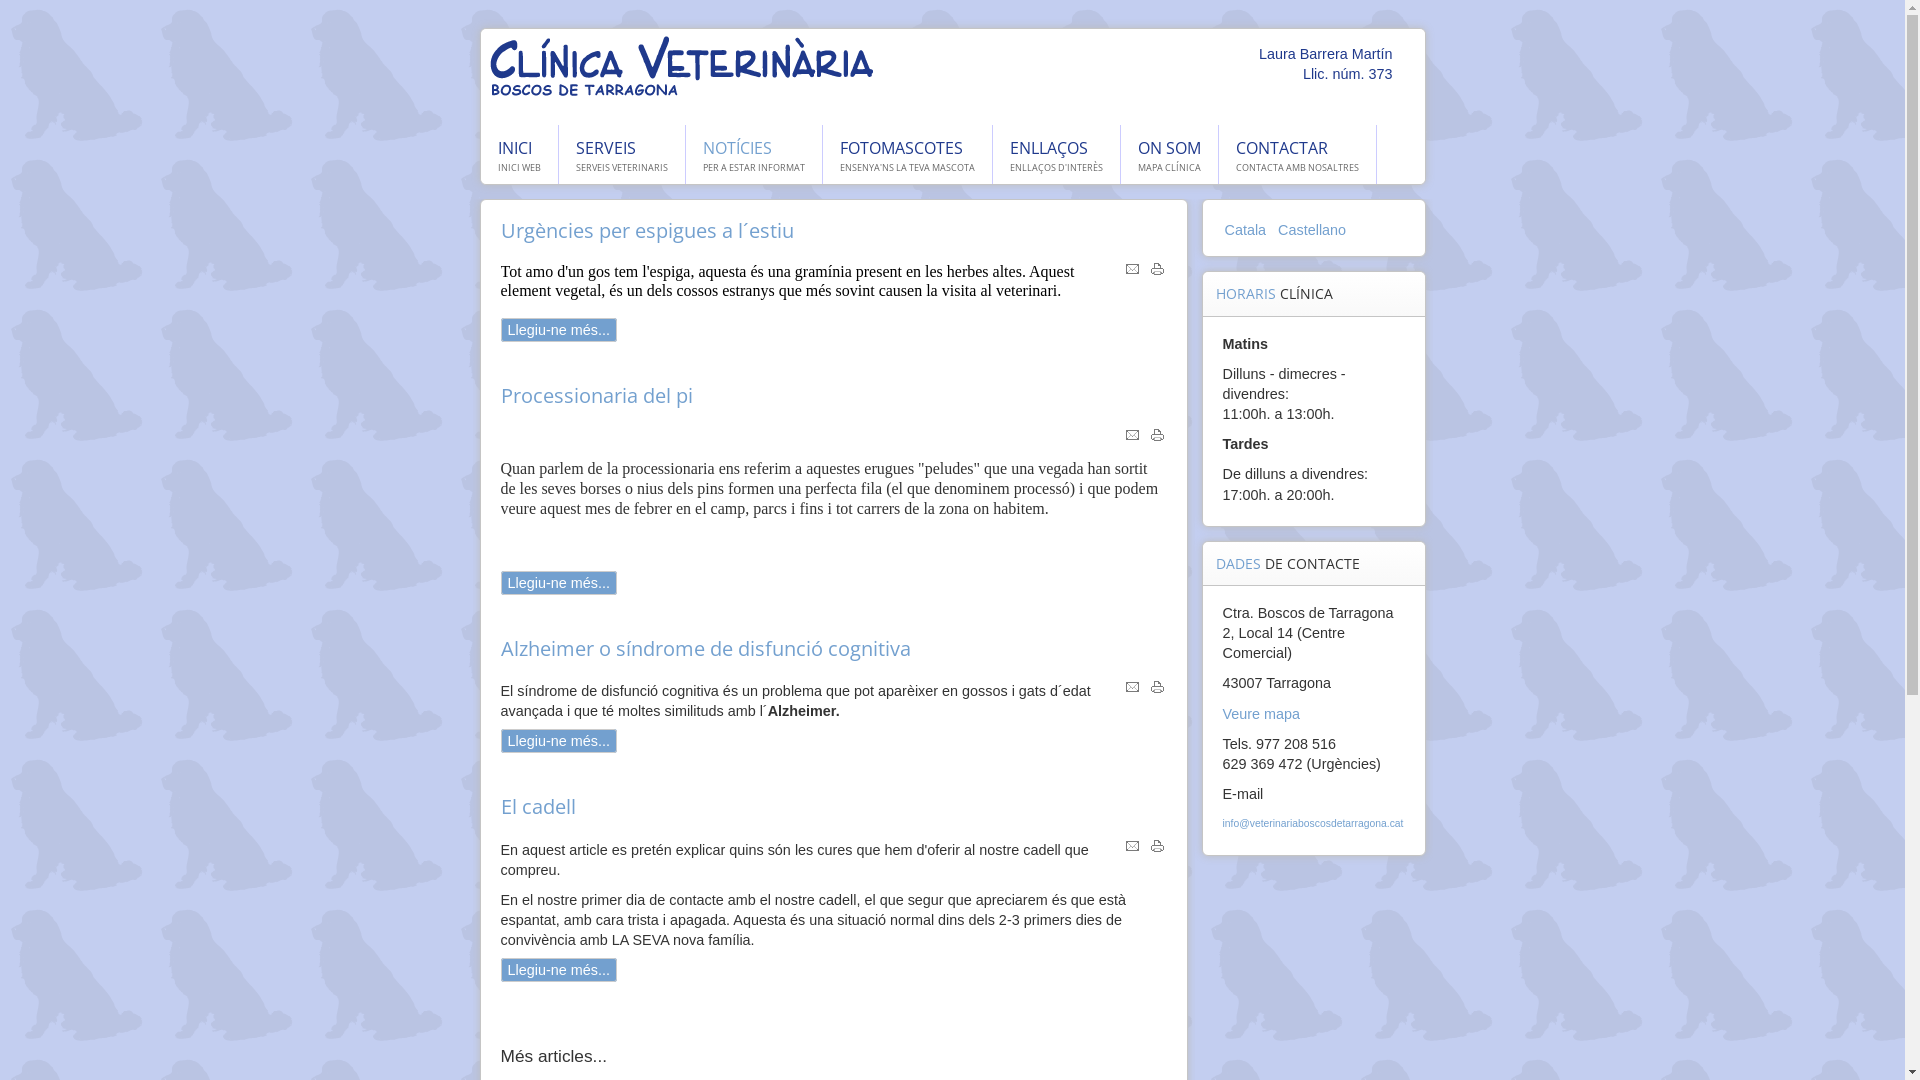 Image resolution: width=1920 pixels, height=1080 pixels. What do you see at coordinates (902, 148) in the screenshot?
I see `FOTOMASCOTES` at bounding box center [902, 148].